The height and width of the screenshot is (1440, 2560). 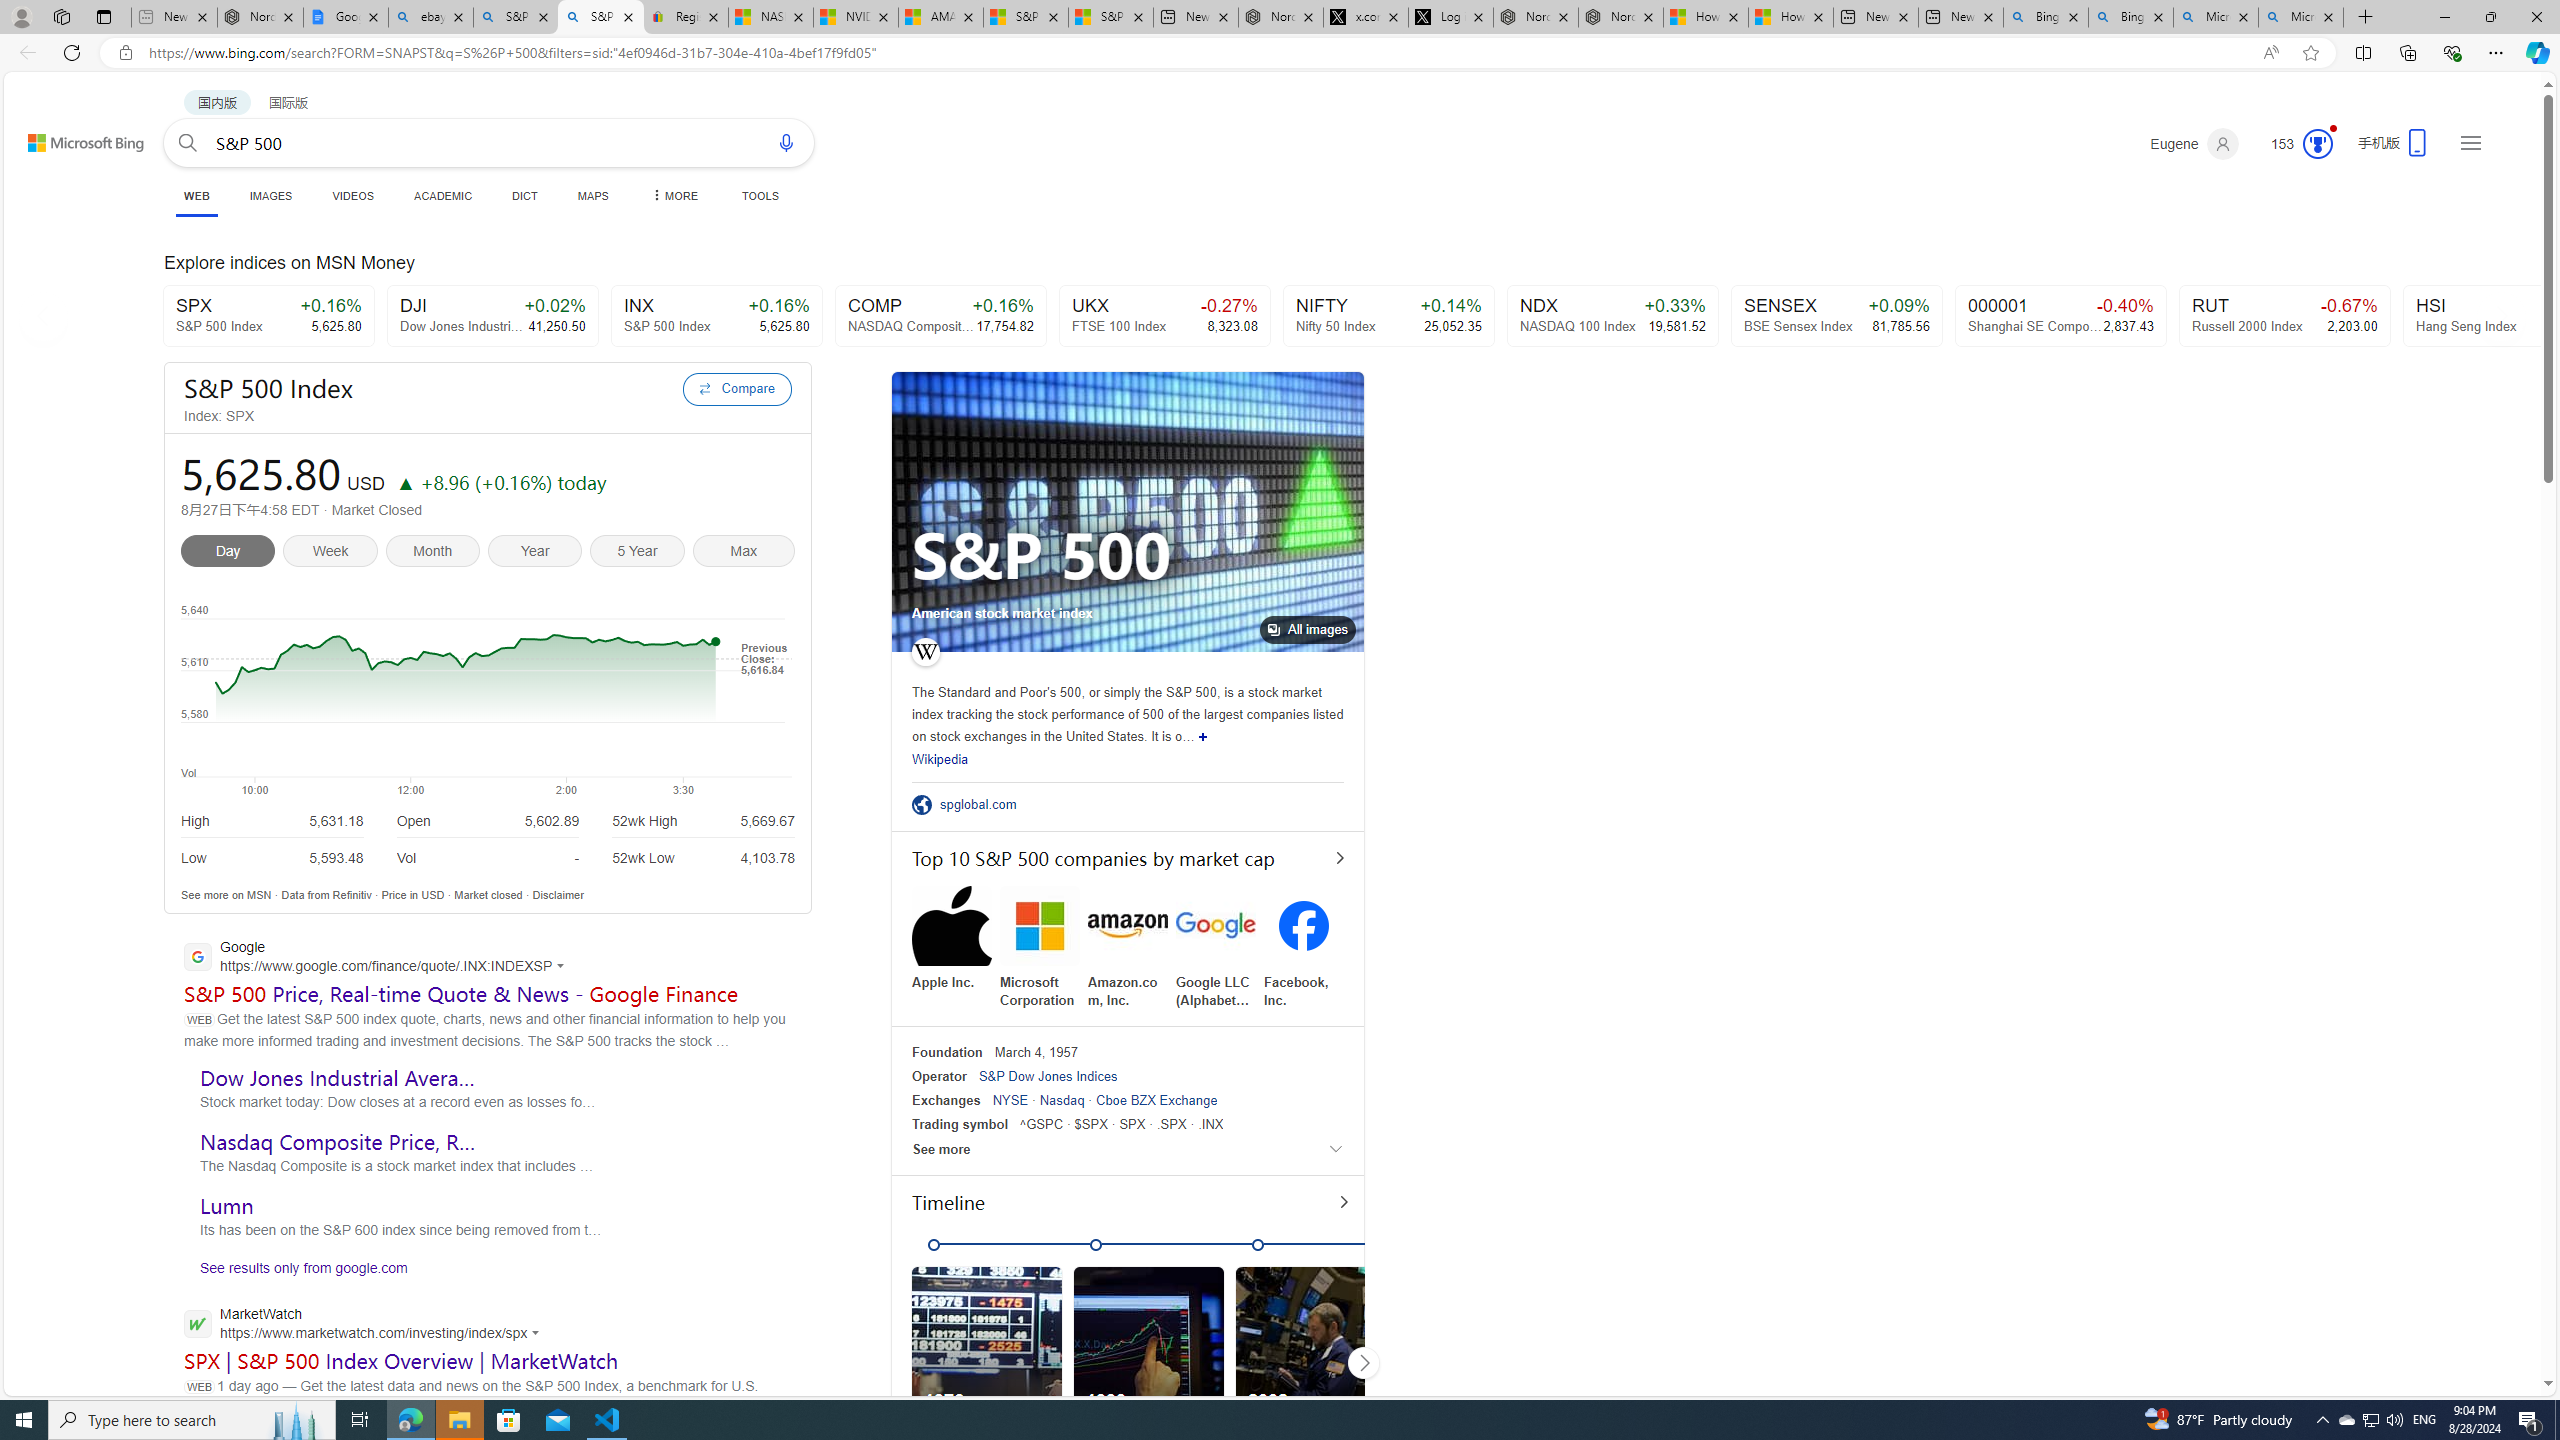 I want to click on Top 10 S&P 500 companies by market cap, so click(x=1128, y=858).